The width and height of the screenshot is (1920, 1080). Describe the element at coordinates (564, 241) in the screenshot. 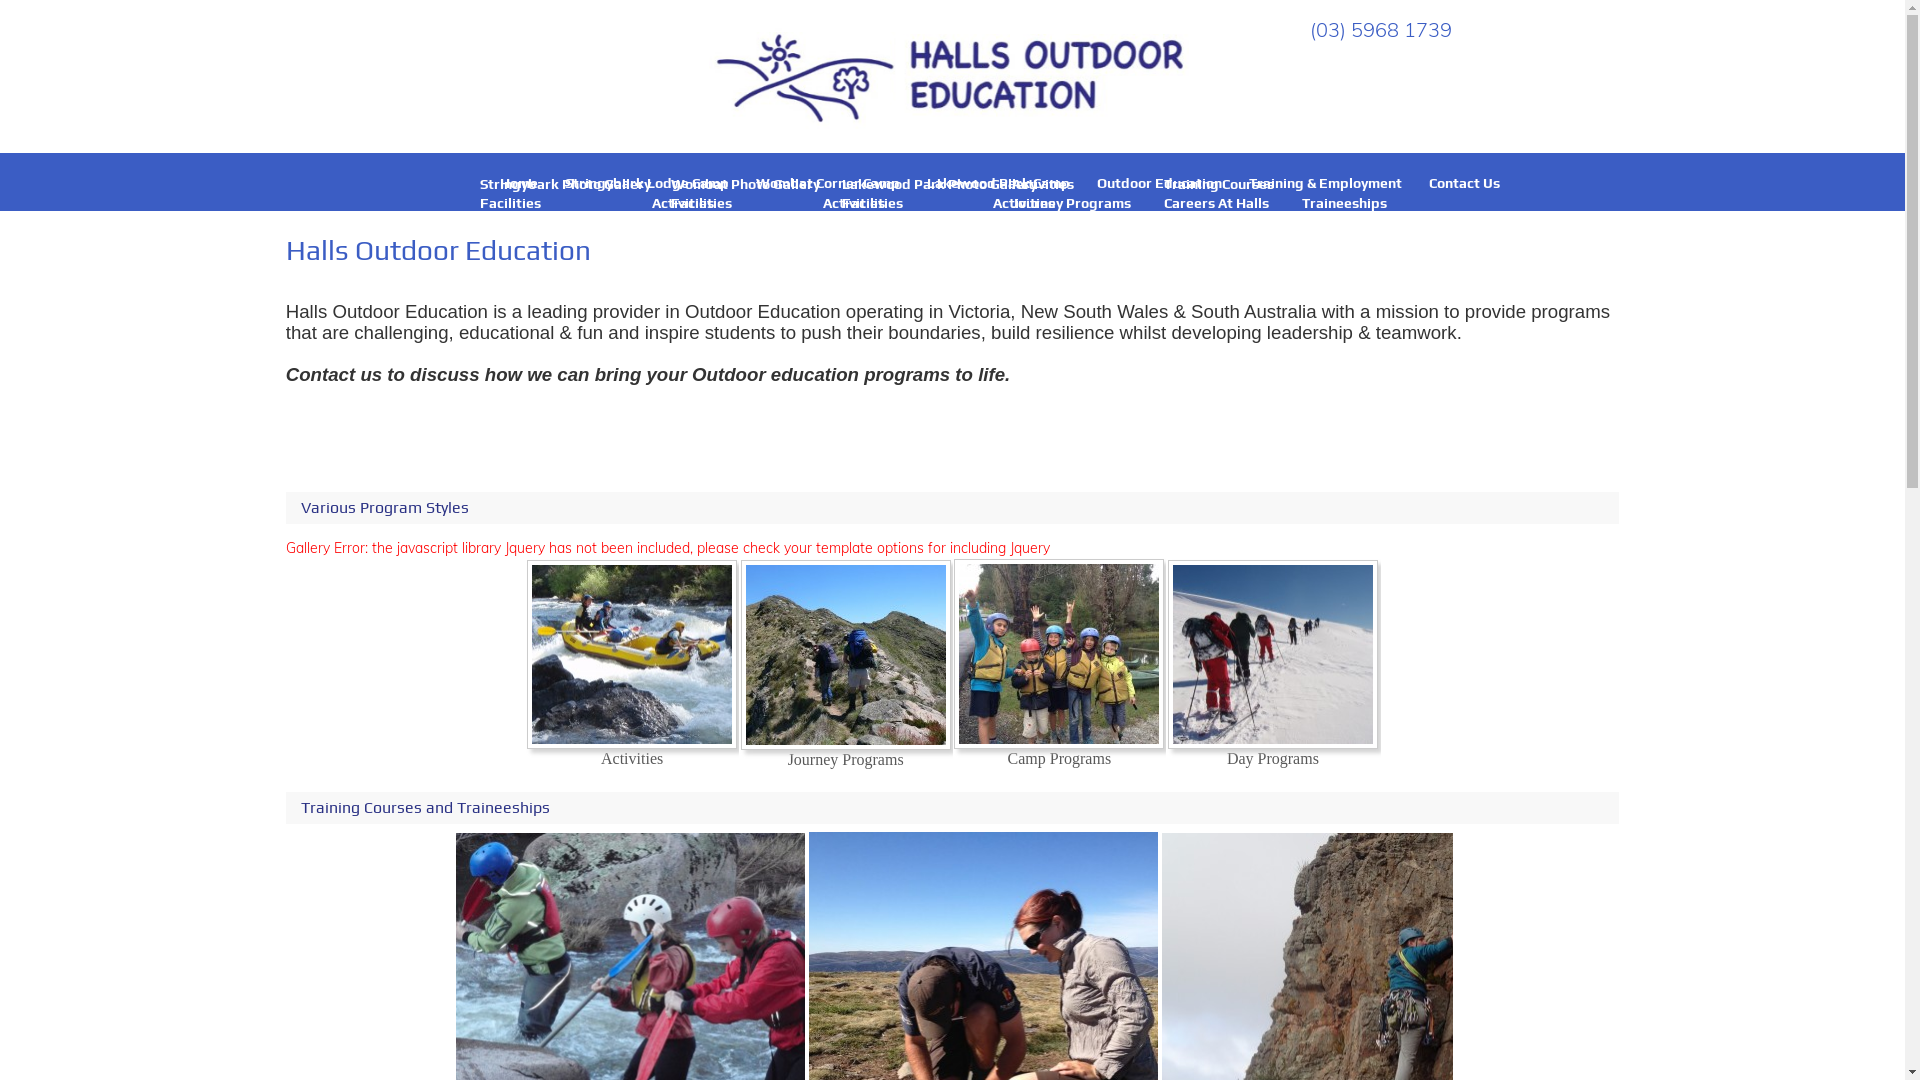

I see `Stringybark Lodge Forms` at that location.